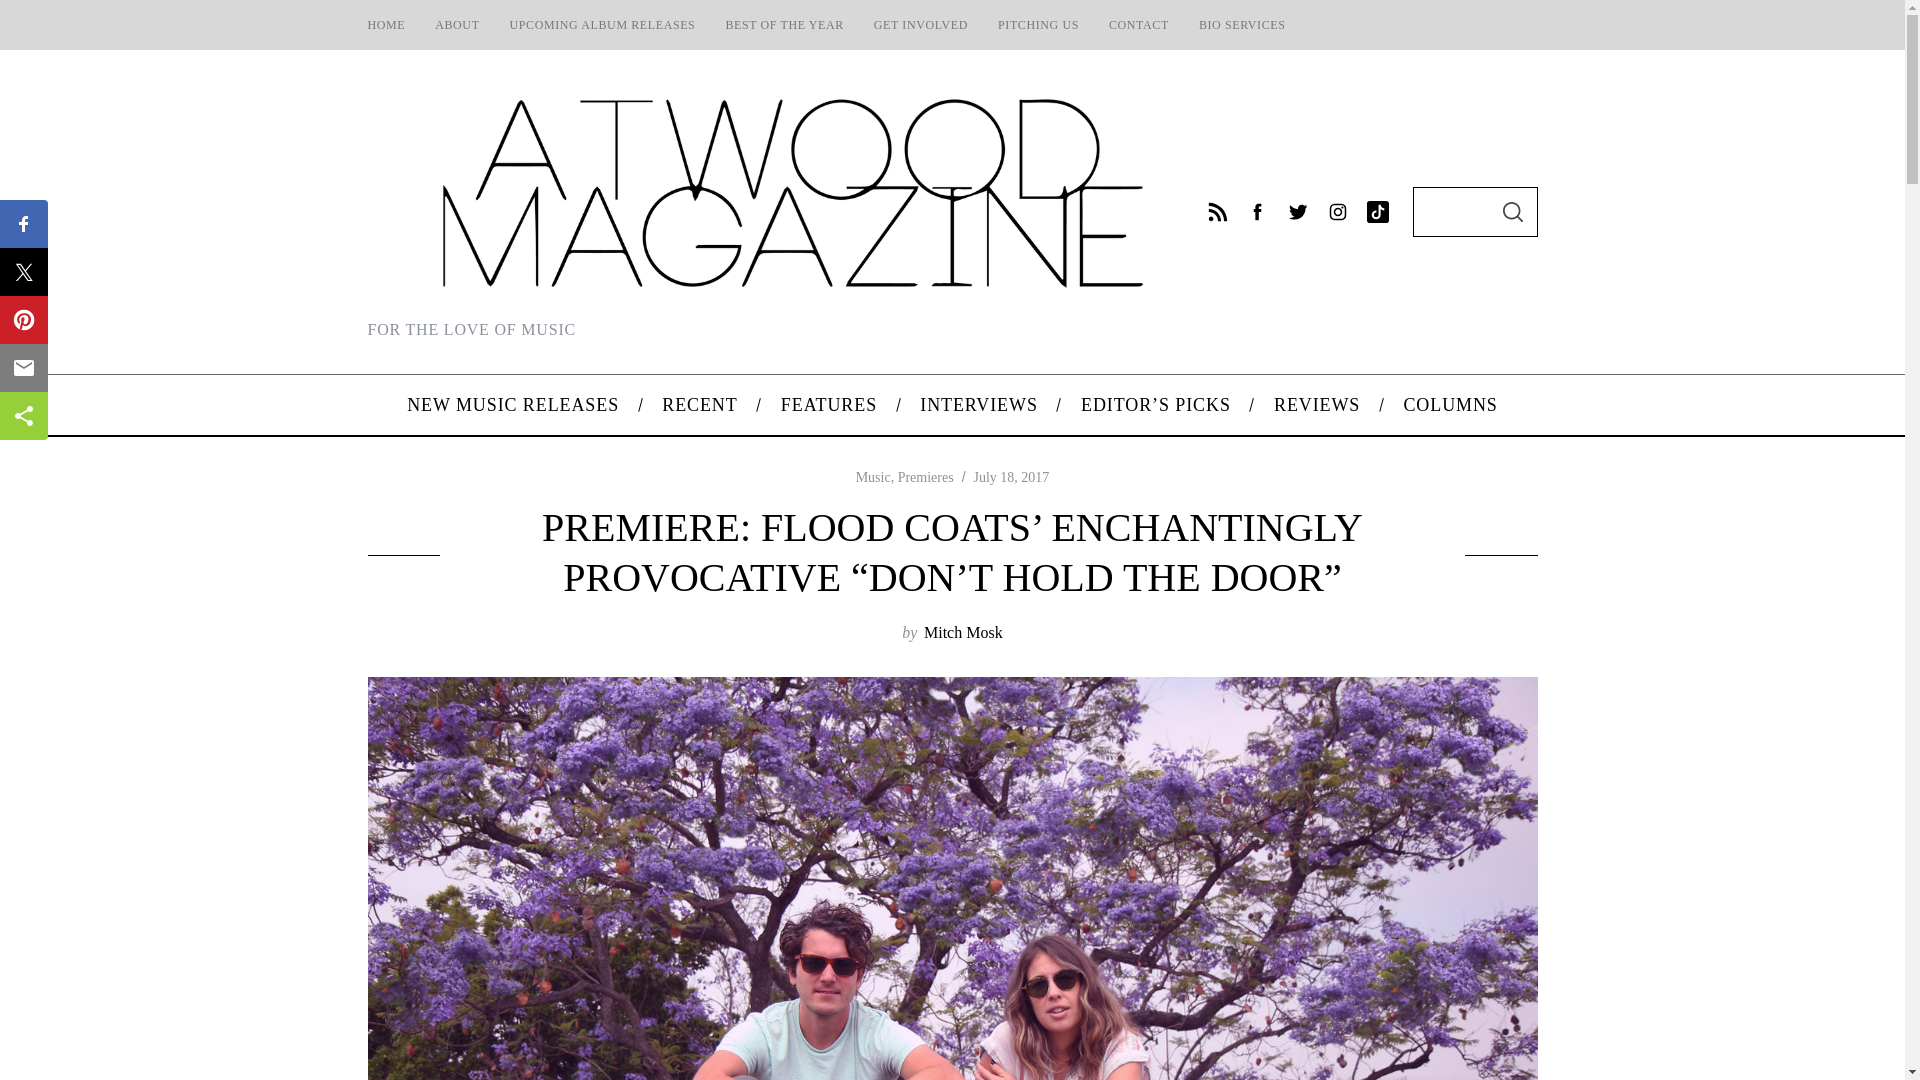 This screenshot has height=1080, width=1920. Describe the element at coordinates (456, 24) in the screenshot. I see `ABOUT` at that location.